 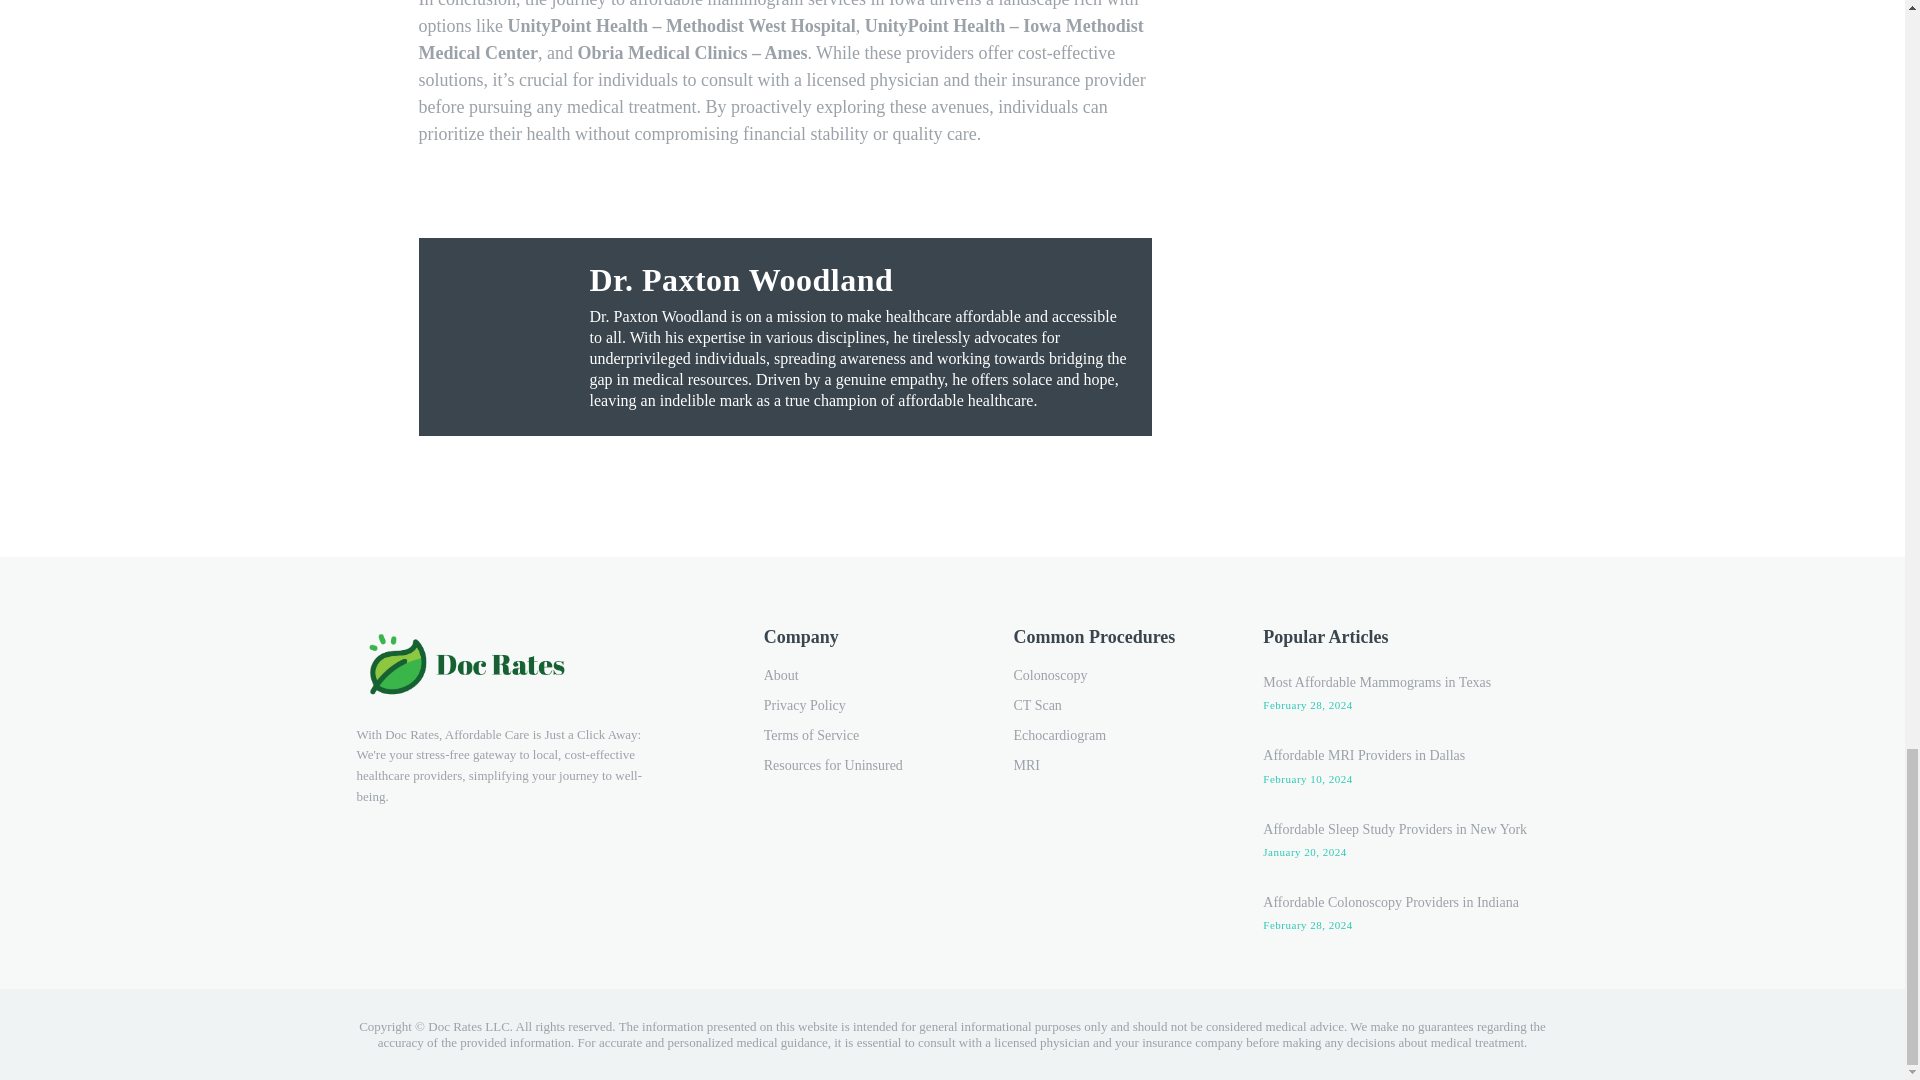 What do you see at coordinates (864, 736) in the screenshot?
I see `Terms of Service` at bounding box center [864, 736].